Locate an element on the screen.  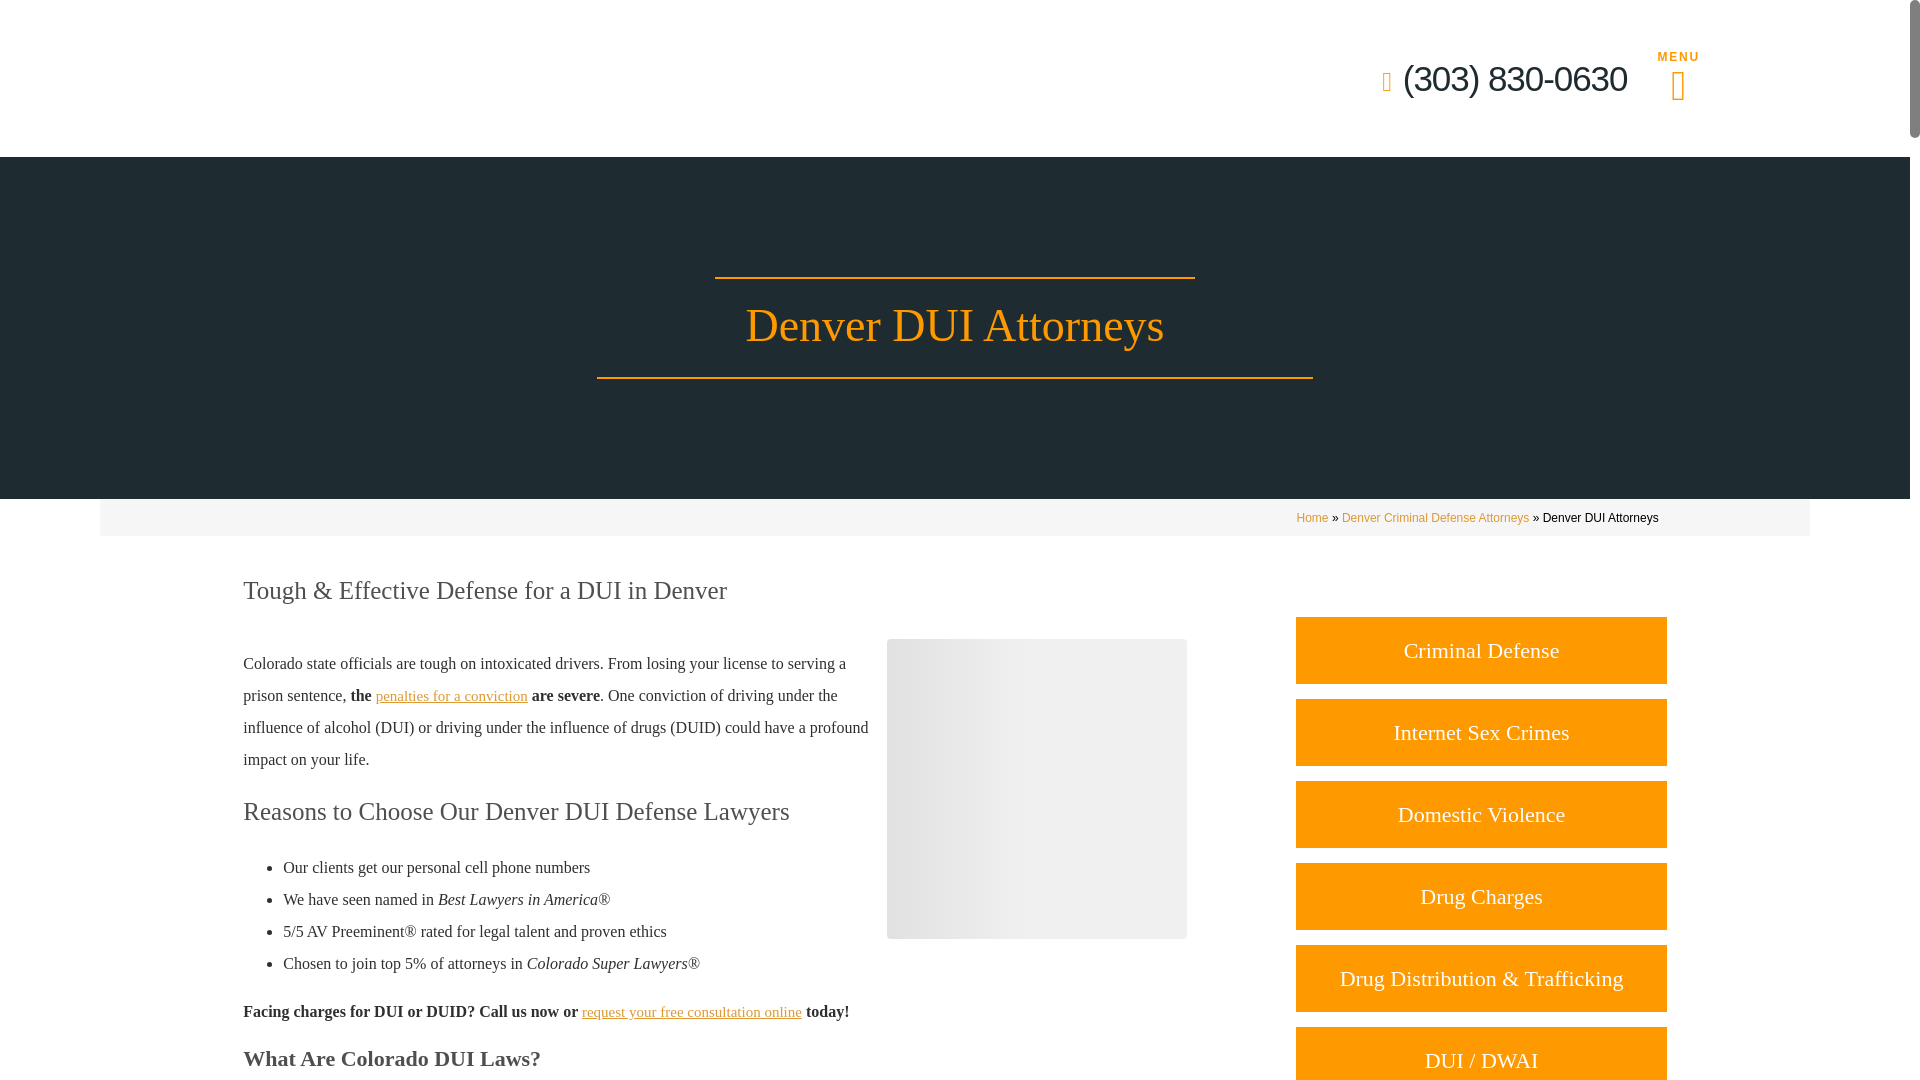
MENU is located at coordinates (1662, 78).